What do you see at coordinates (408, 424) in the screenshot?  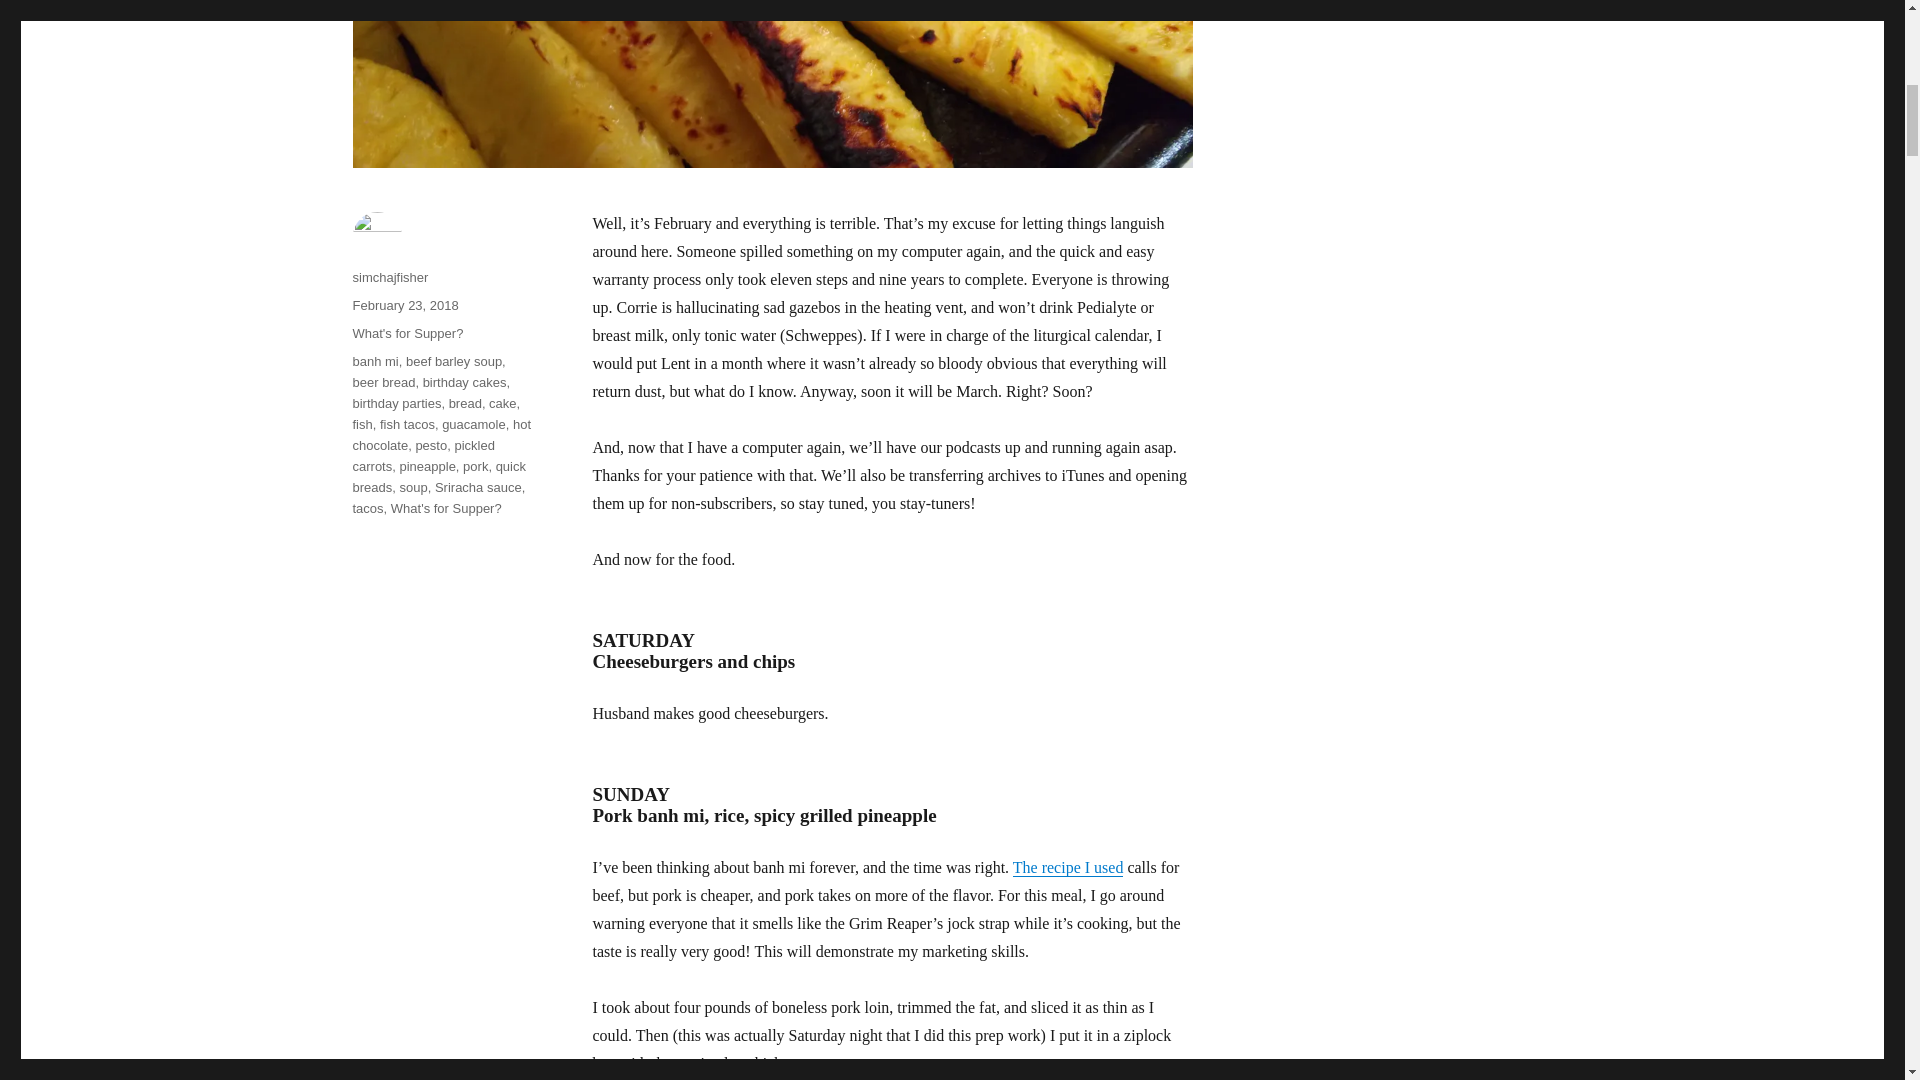 I see `fish tacos` at bounding box center [408, 424].